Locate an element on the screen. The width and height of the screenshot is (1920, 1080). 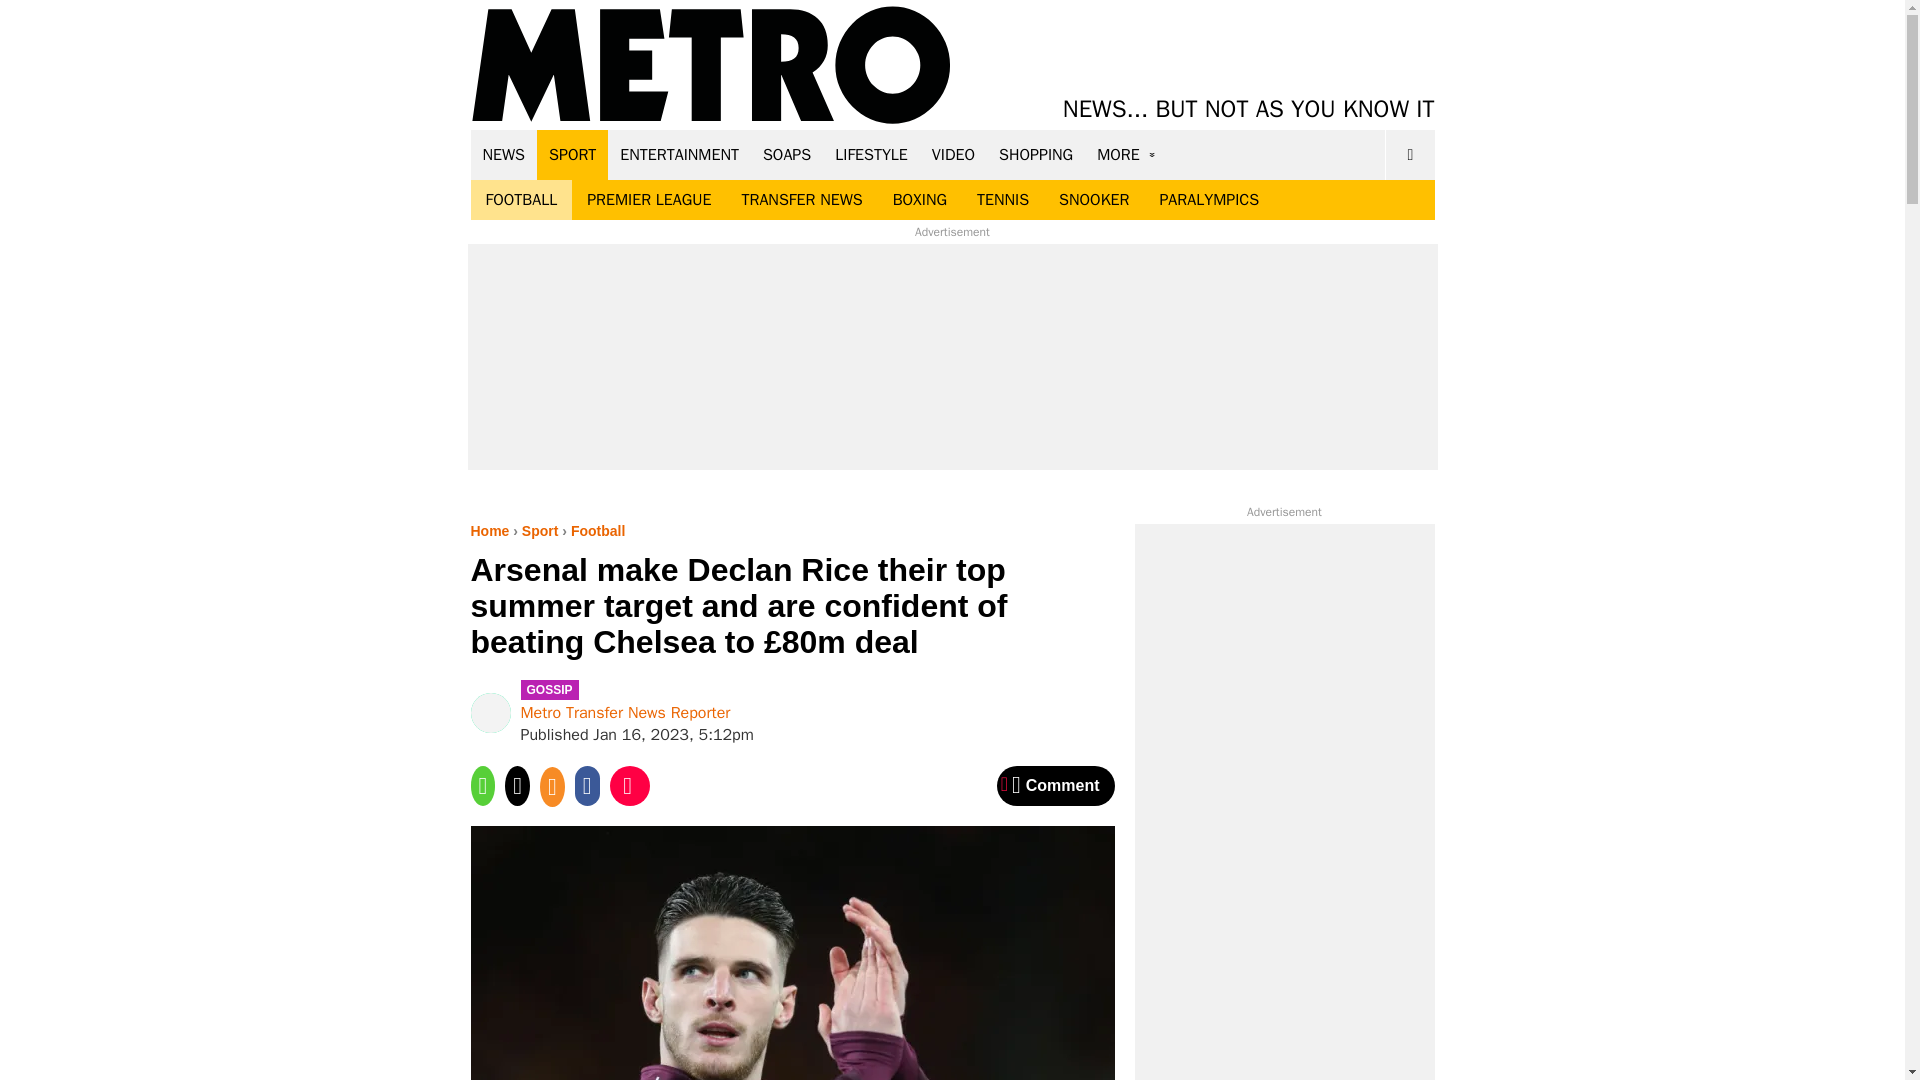
BOXING is located at coordinates (919, 200).